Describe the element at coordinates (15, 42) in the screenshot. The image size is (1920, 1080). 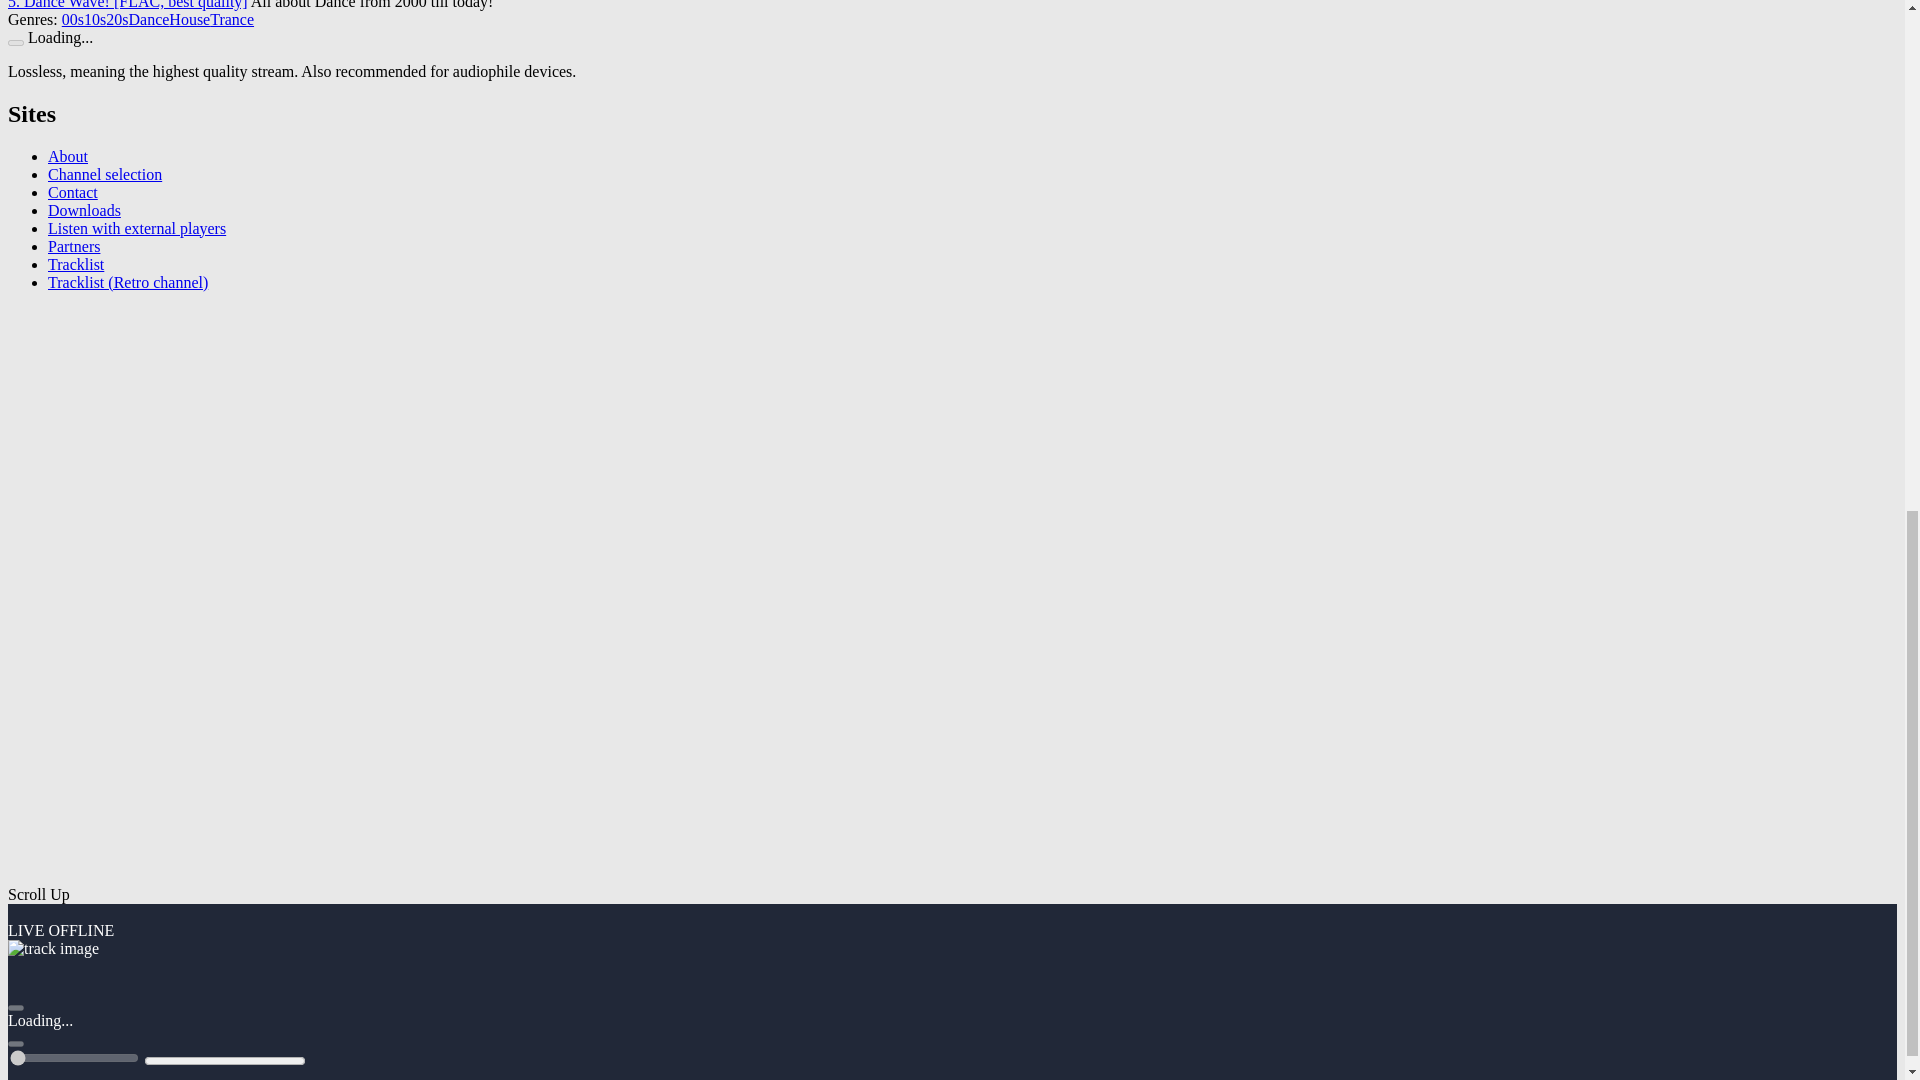
I see `Play` at that location.